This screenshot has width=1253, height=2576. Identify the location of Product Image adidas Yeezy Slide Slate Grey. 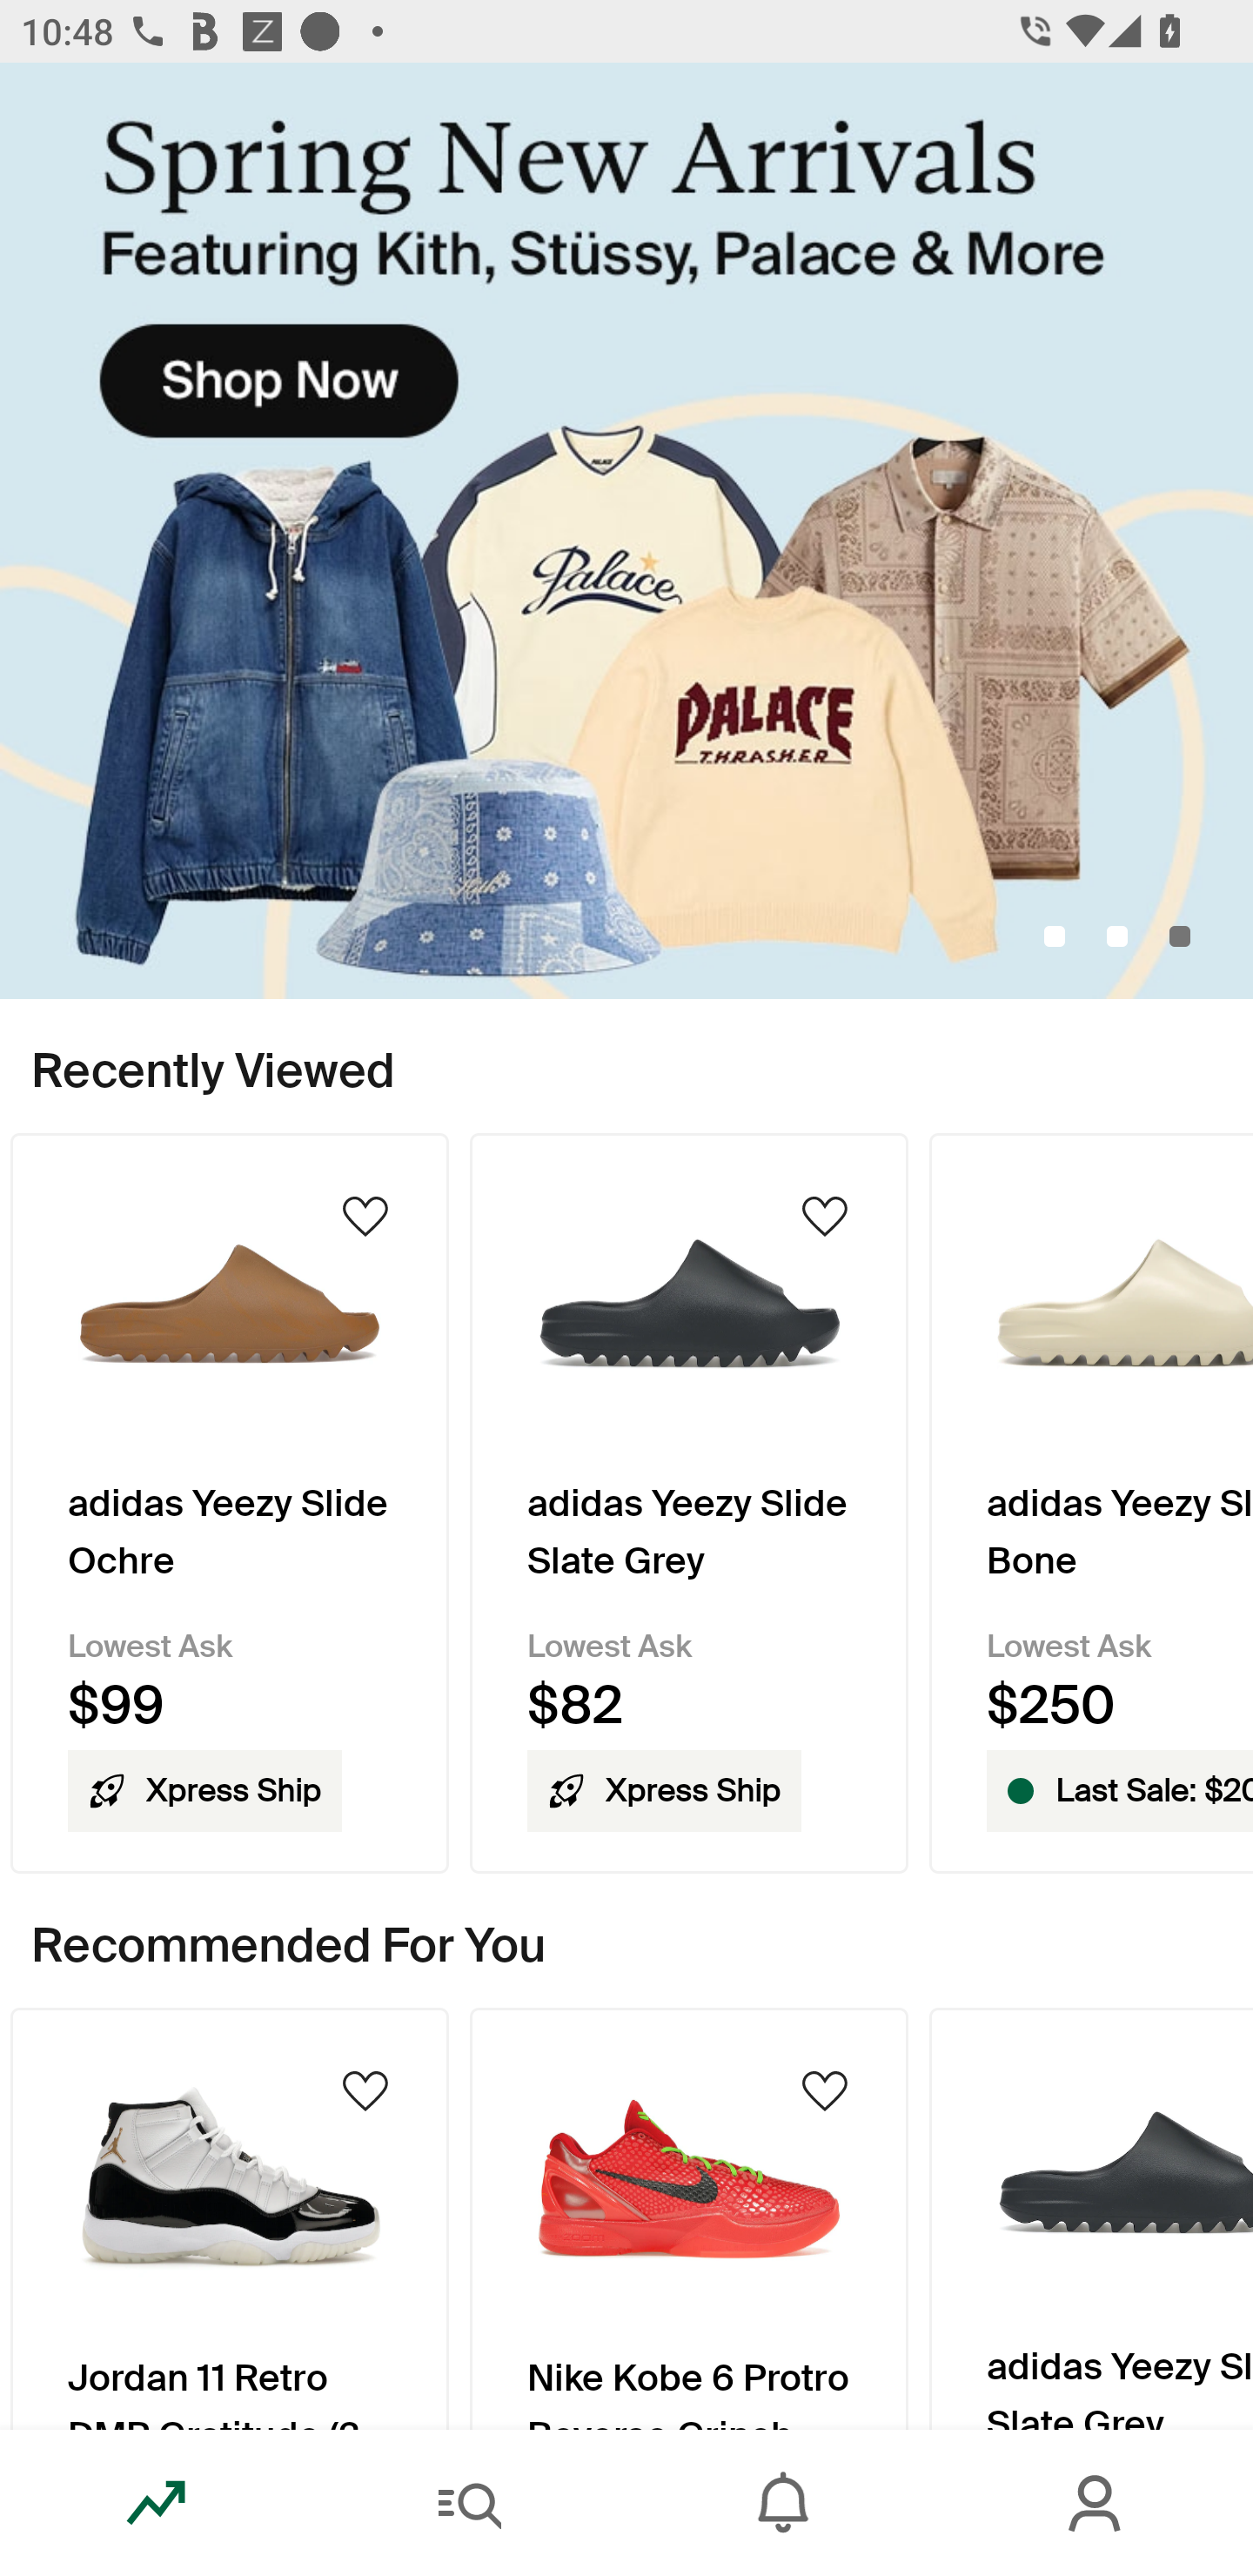
(1091, 2217).